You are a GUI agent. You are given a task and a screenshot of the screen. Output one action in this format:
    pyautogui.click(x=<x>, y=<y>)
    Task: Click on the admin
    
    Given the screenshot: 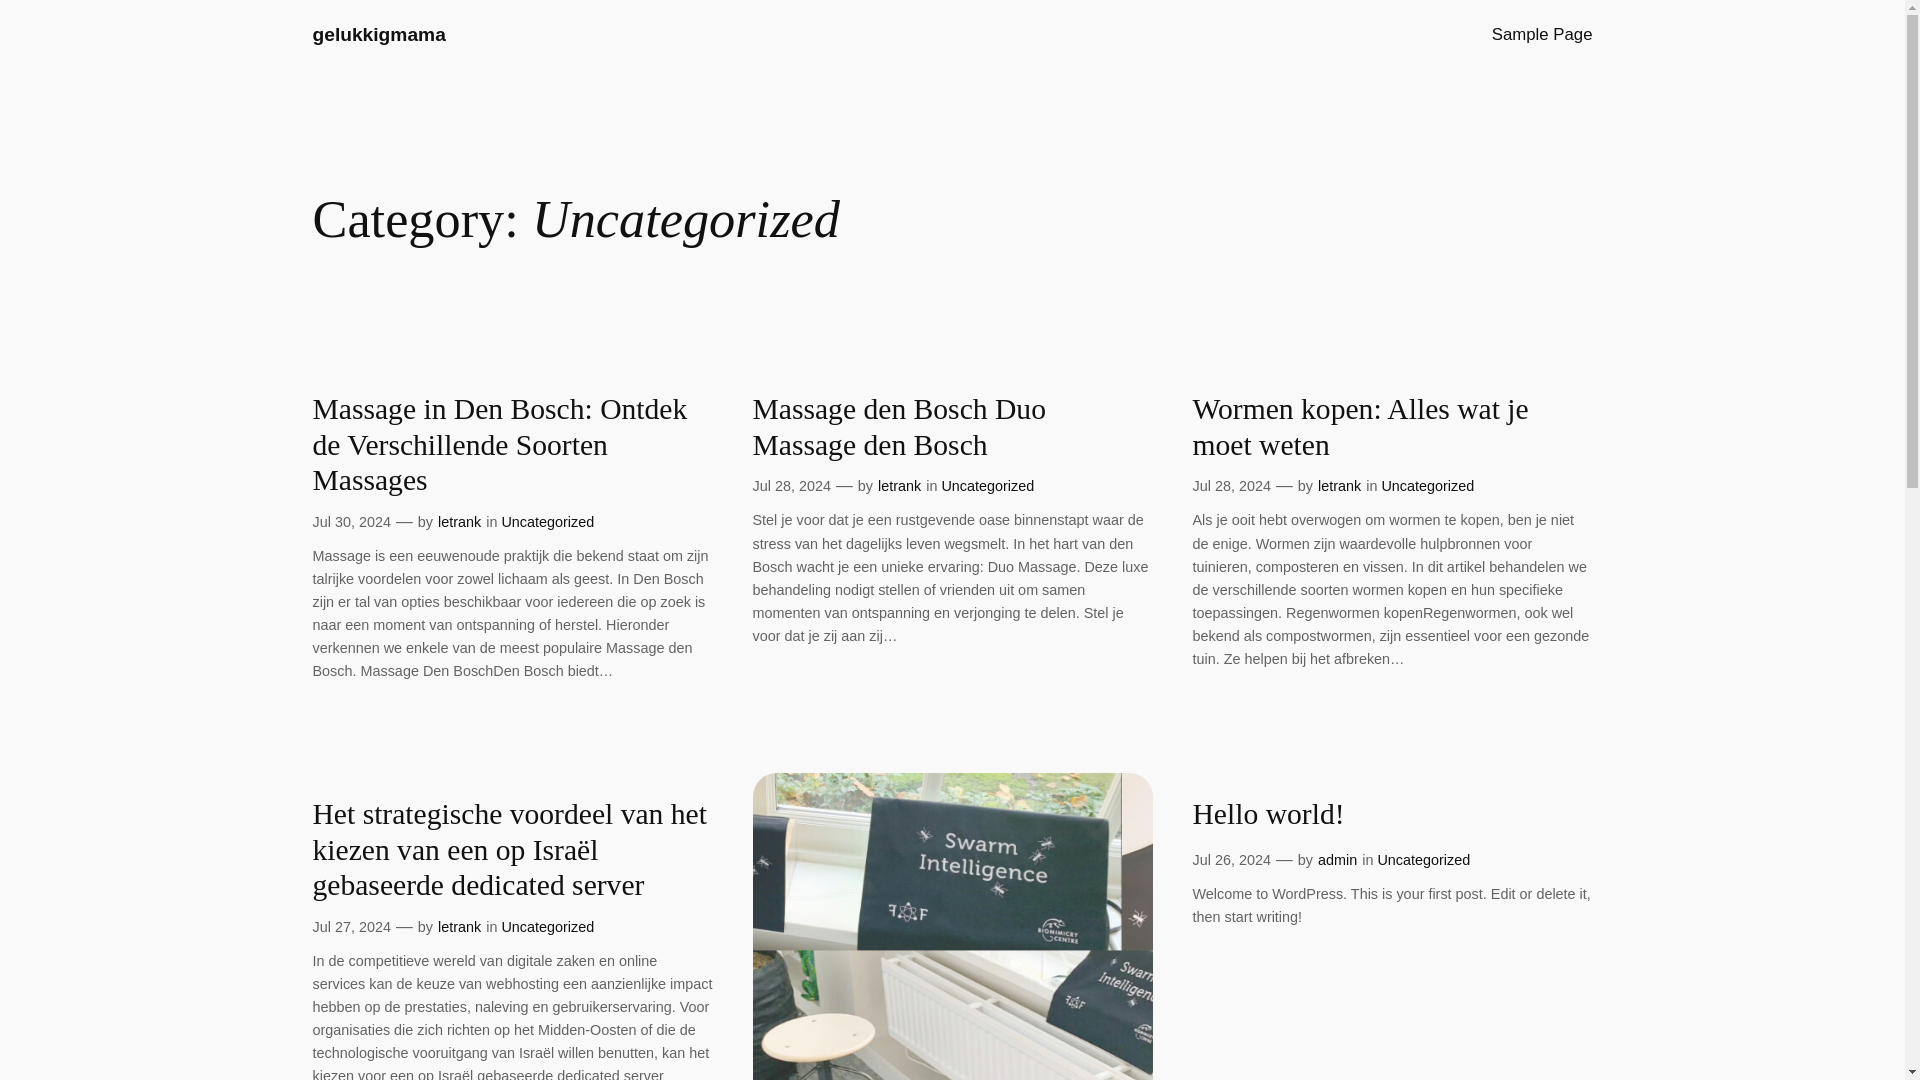 What is the action you would take?
    pyautogui.click(x=1337, y=860)
    